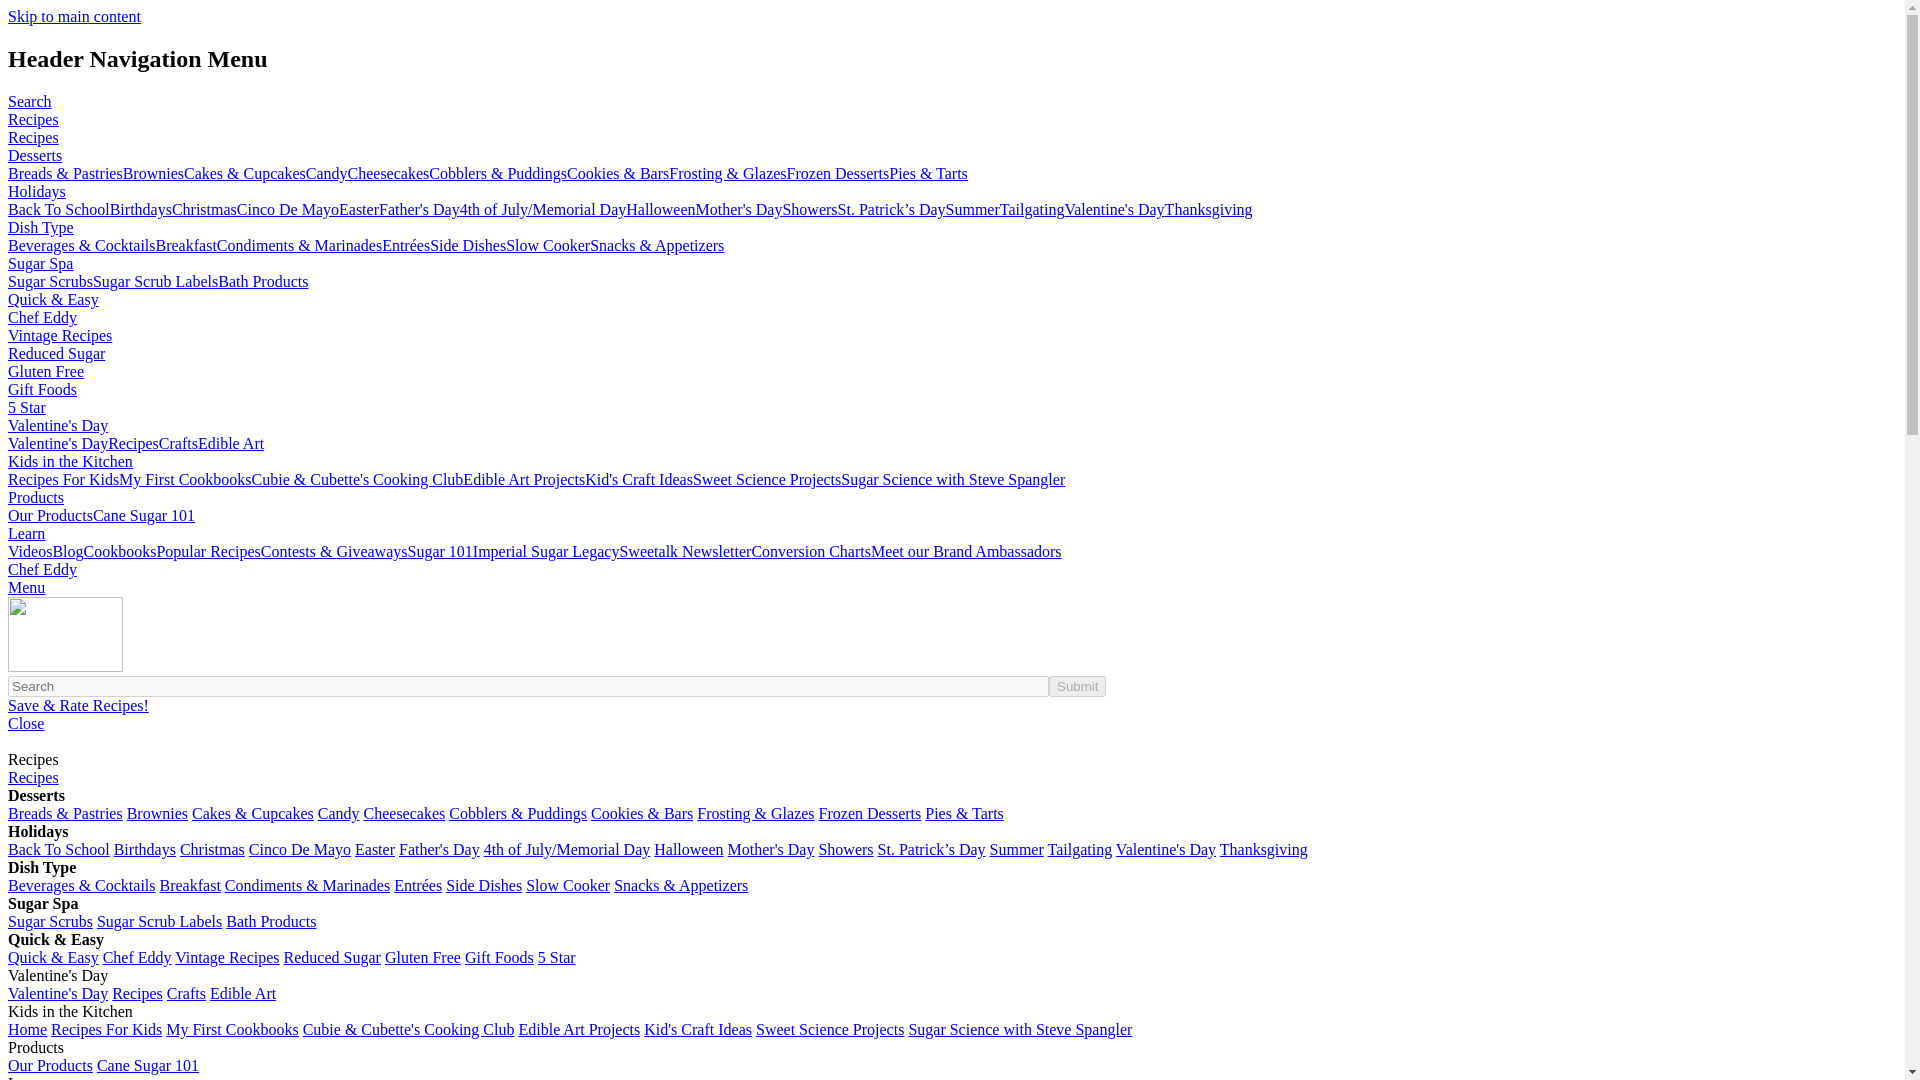 This screenshot has width=1920, height=1080. What do you see at coordinates (1032, 209) in the screenshot?
I see `Tailgating` at bounding box center [1032, 209].